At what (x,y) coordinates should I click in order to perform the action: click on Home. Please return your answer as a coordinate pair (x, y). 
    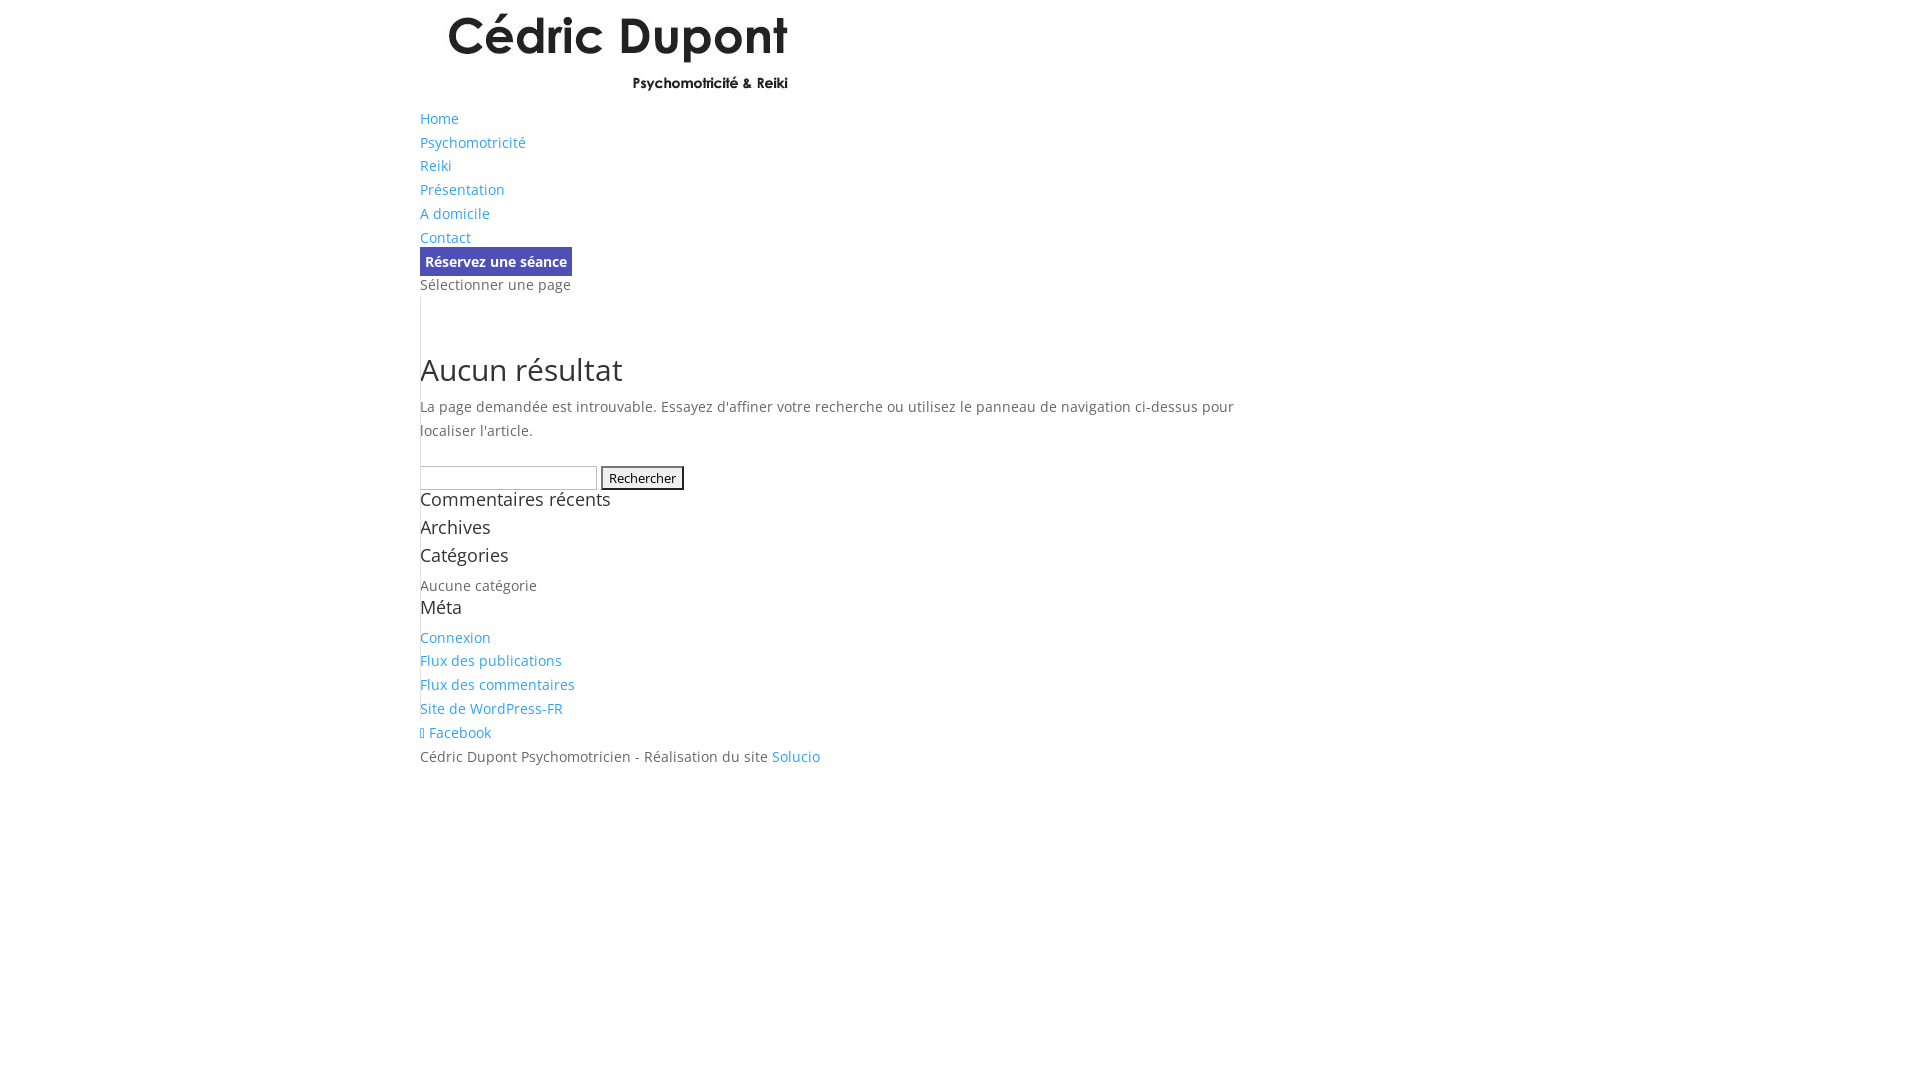
    Looking at the image, I should click on (440, 118).